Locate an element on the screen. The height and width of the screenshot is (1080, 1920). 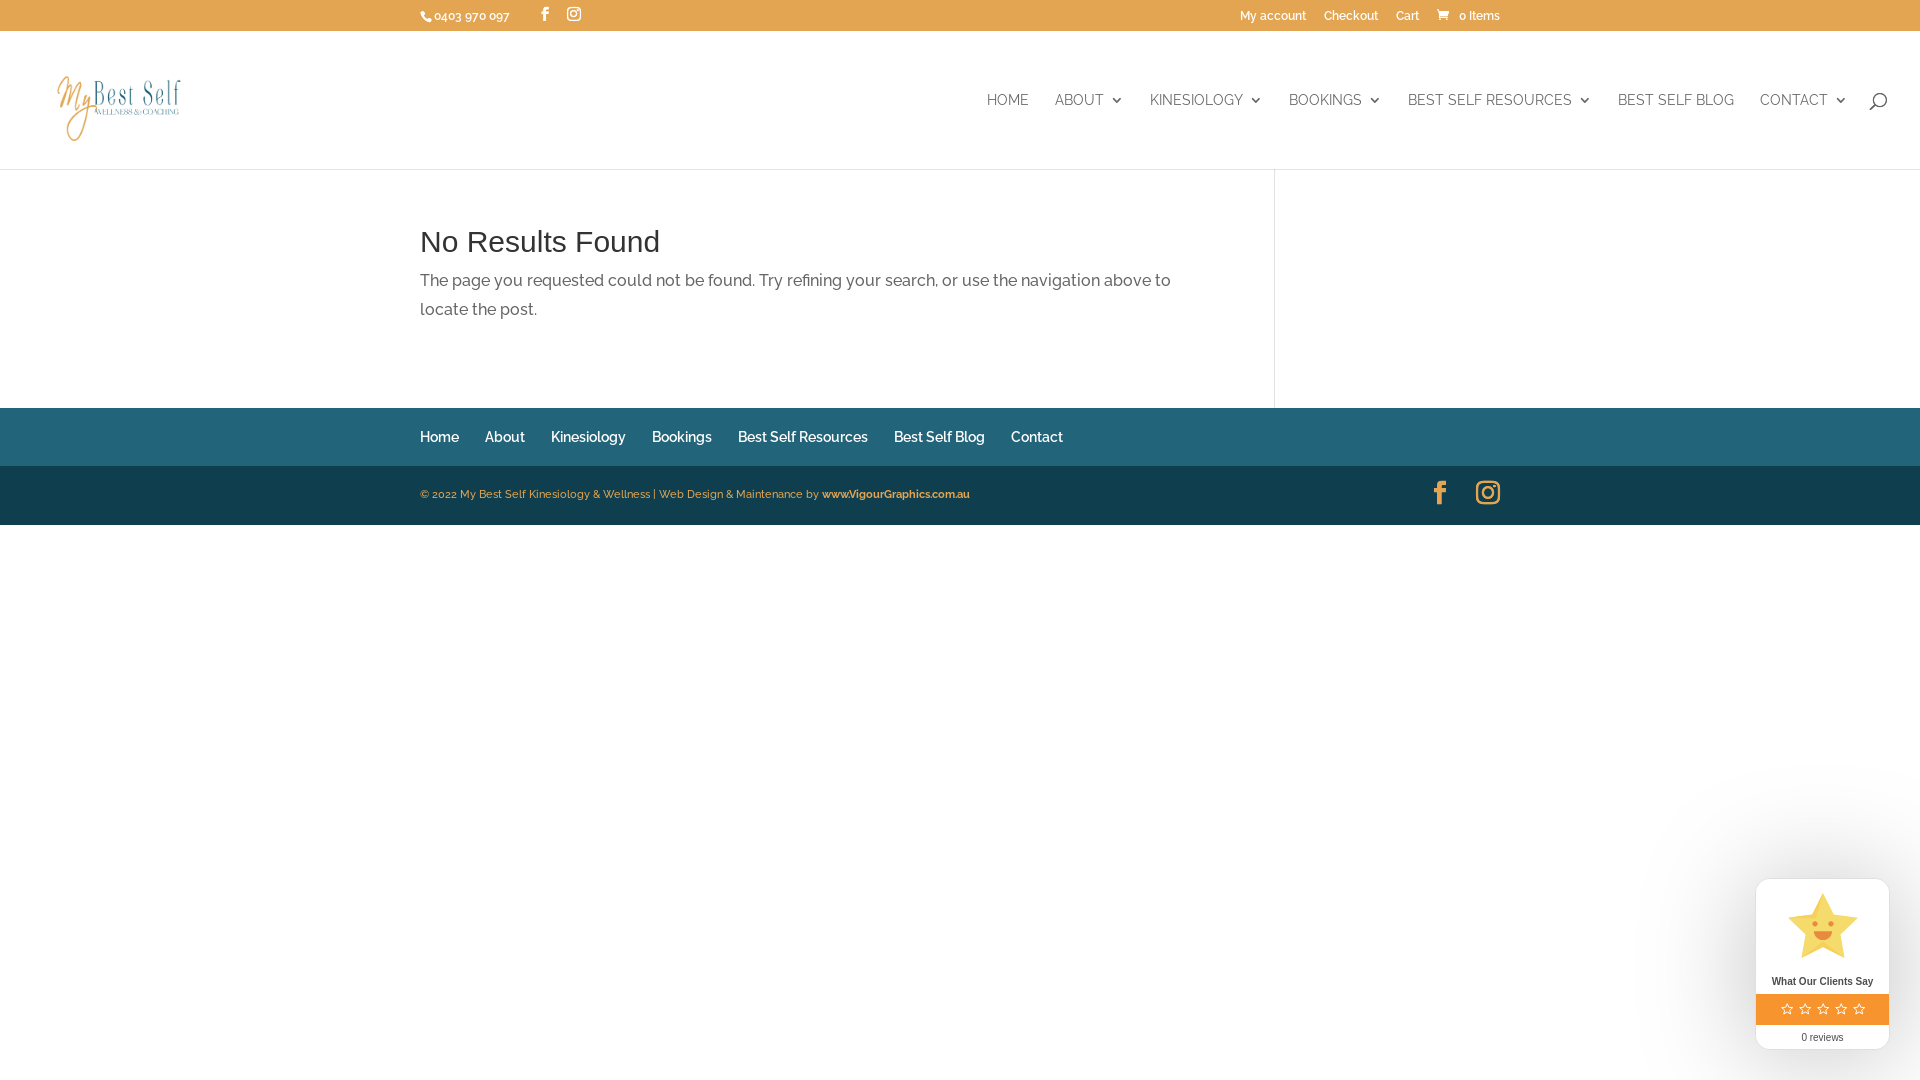
CONTACT is located at coordinates (1804, 131).